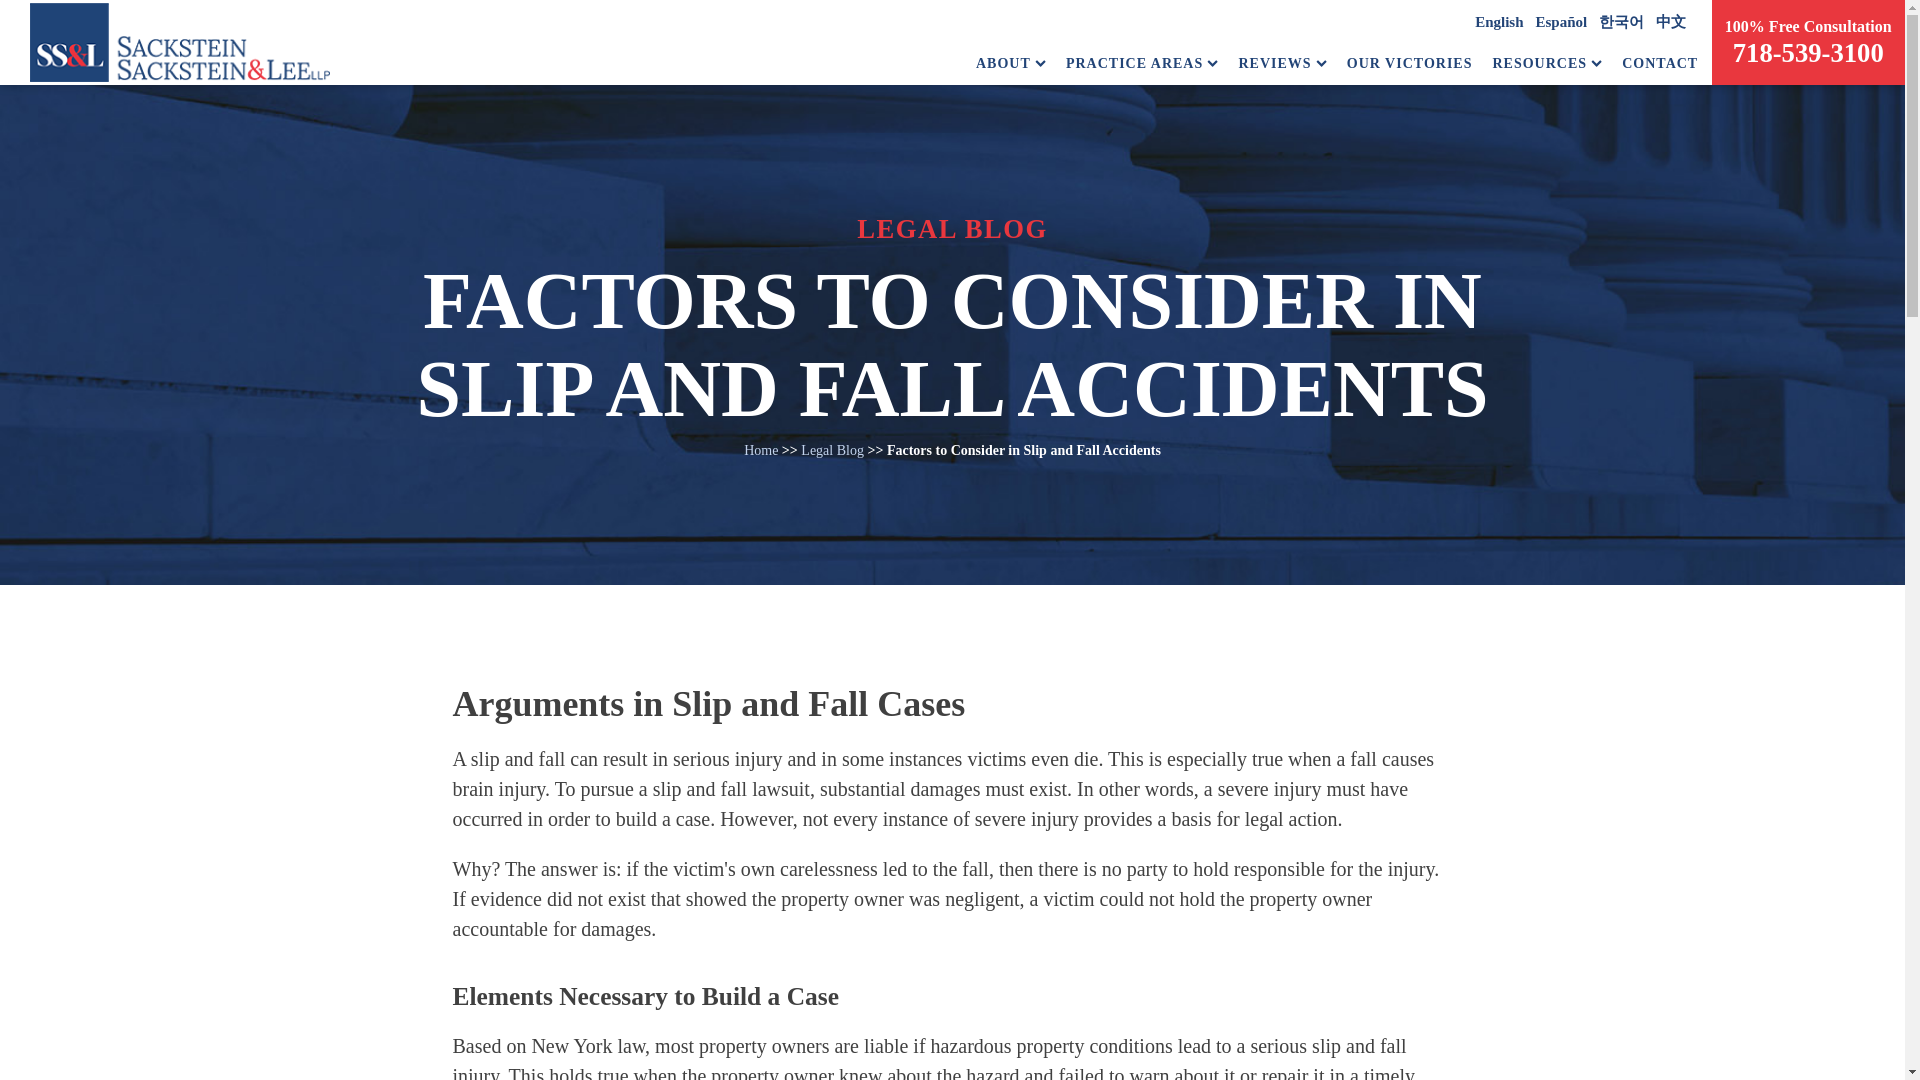 This screenshot has width=1920, height=1080. What do you see at coordinates (1808, 52) in the screenshot?
I see `718-539-3100` at bounding box center [1808, 52].